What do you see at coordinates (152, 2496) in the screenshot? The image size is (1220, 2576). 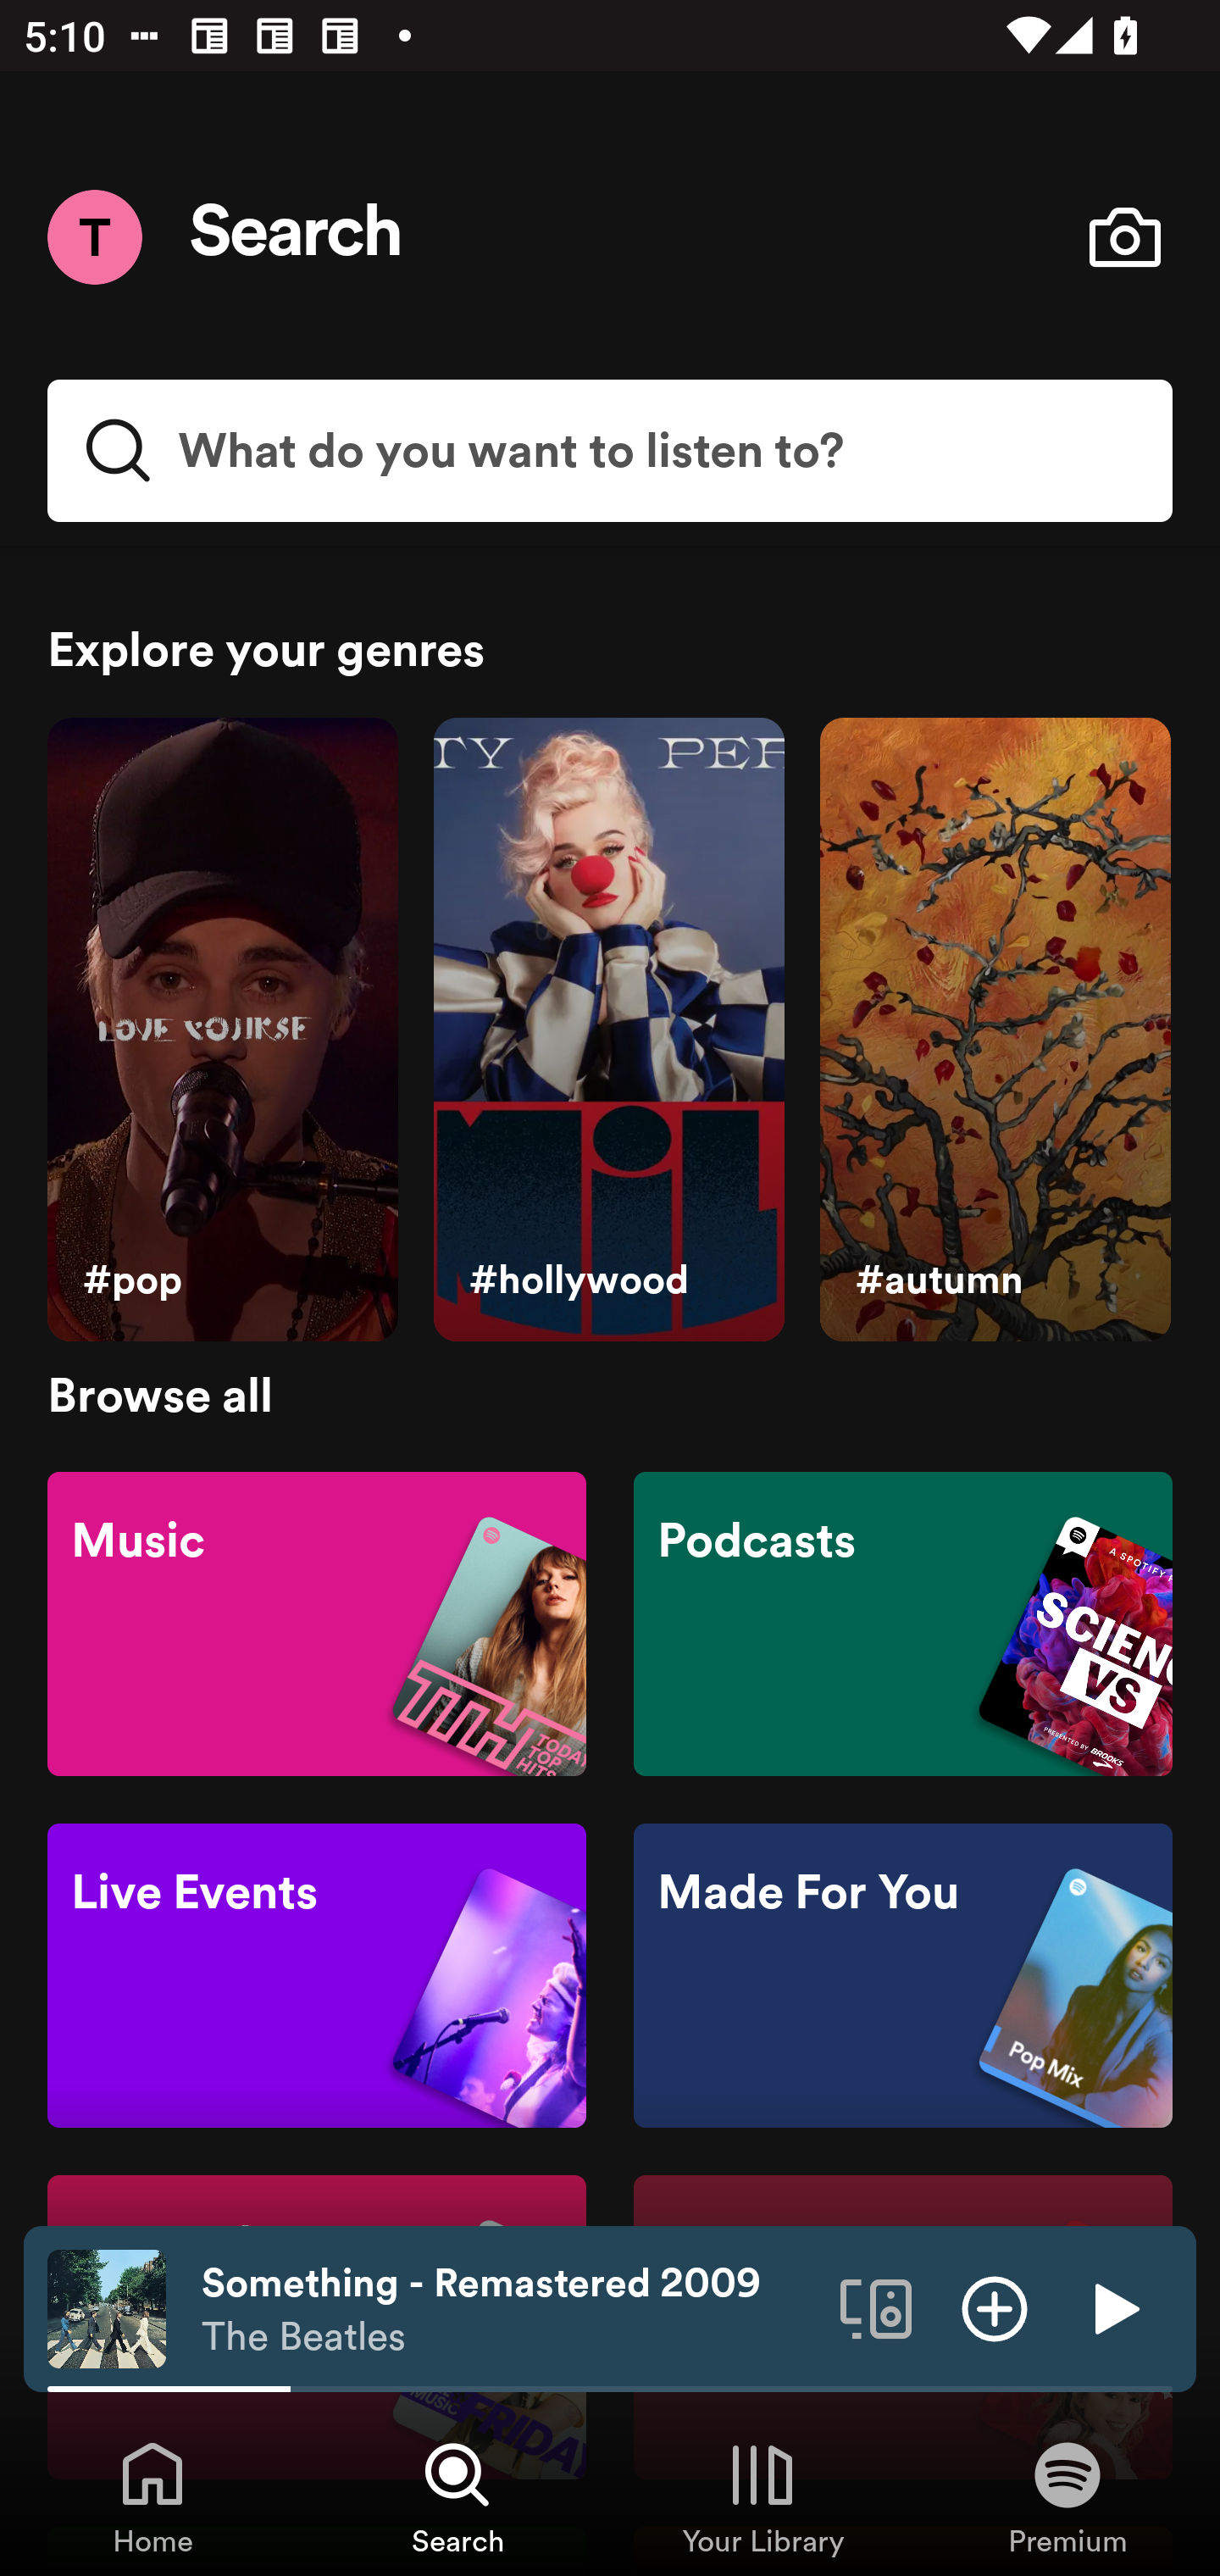 I see `Home, Tab 1 of 4 Home Home` at bounding box center [152, 2496].